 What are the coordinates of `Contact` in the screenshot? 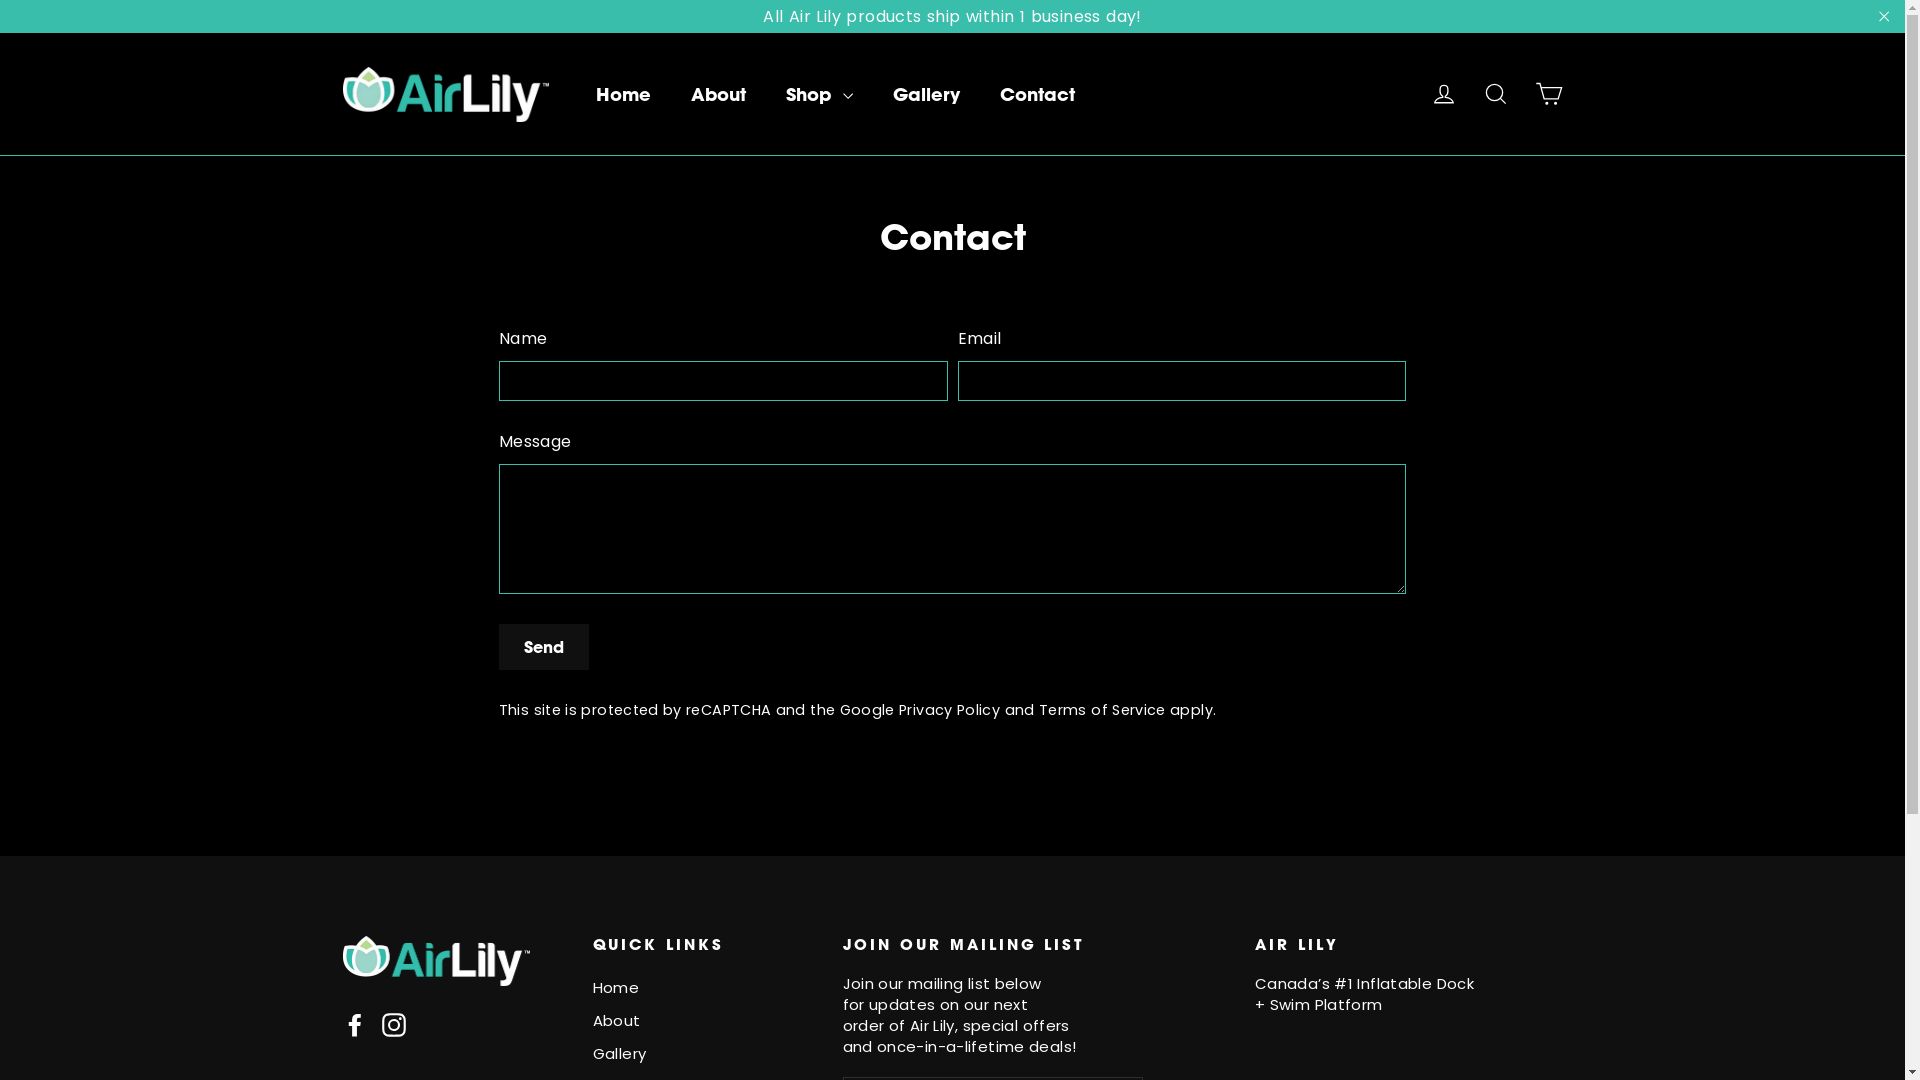 It's located at (1037, 95).